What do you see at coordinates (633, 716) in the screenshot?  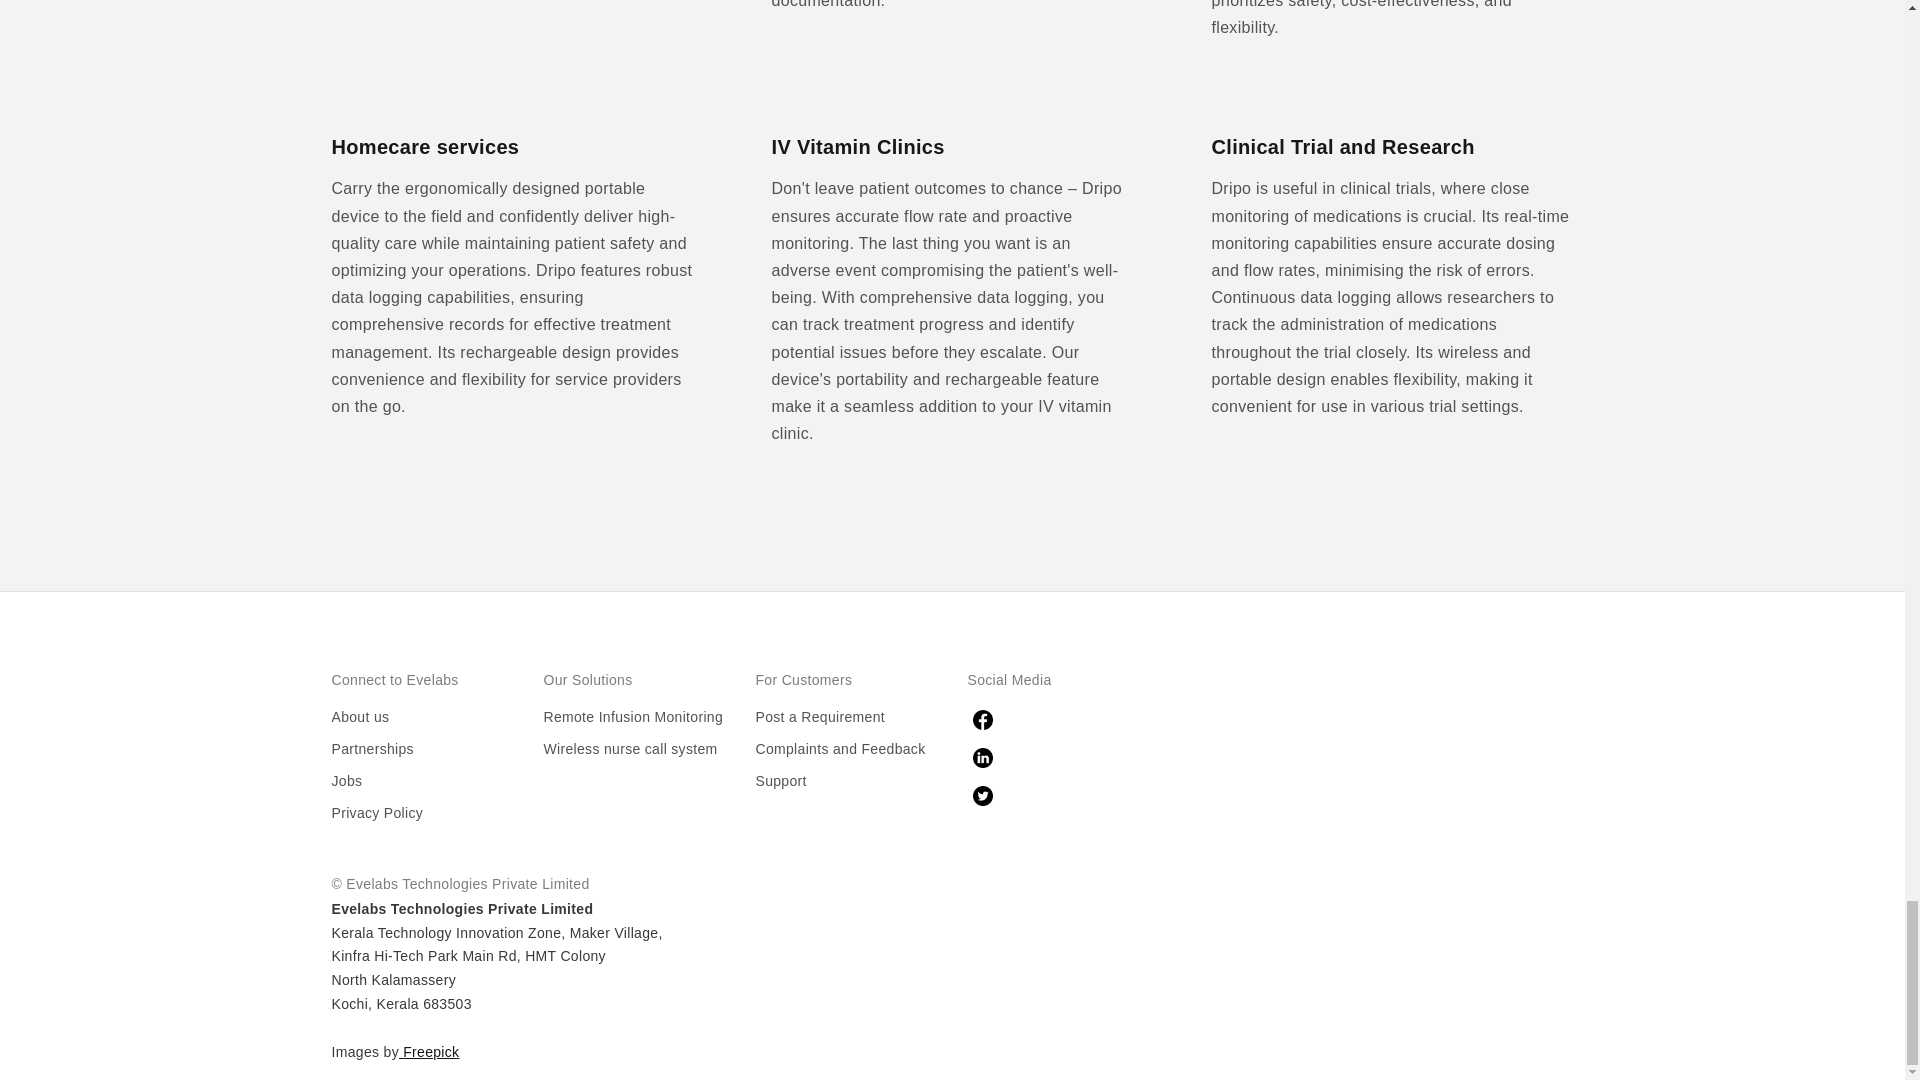 I see `Remote Infusion Monitoring` at bounding box center [633, 716].